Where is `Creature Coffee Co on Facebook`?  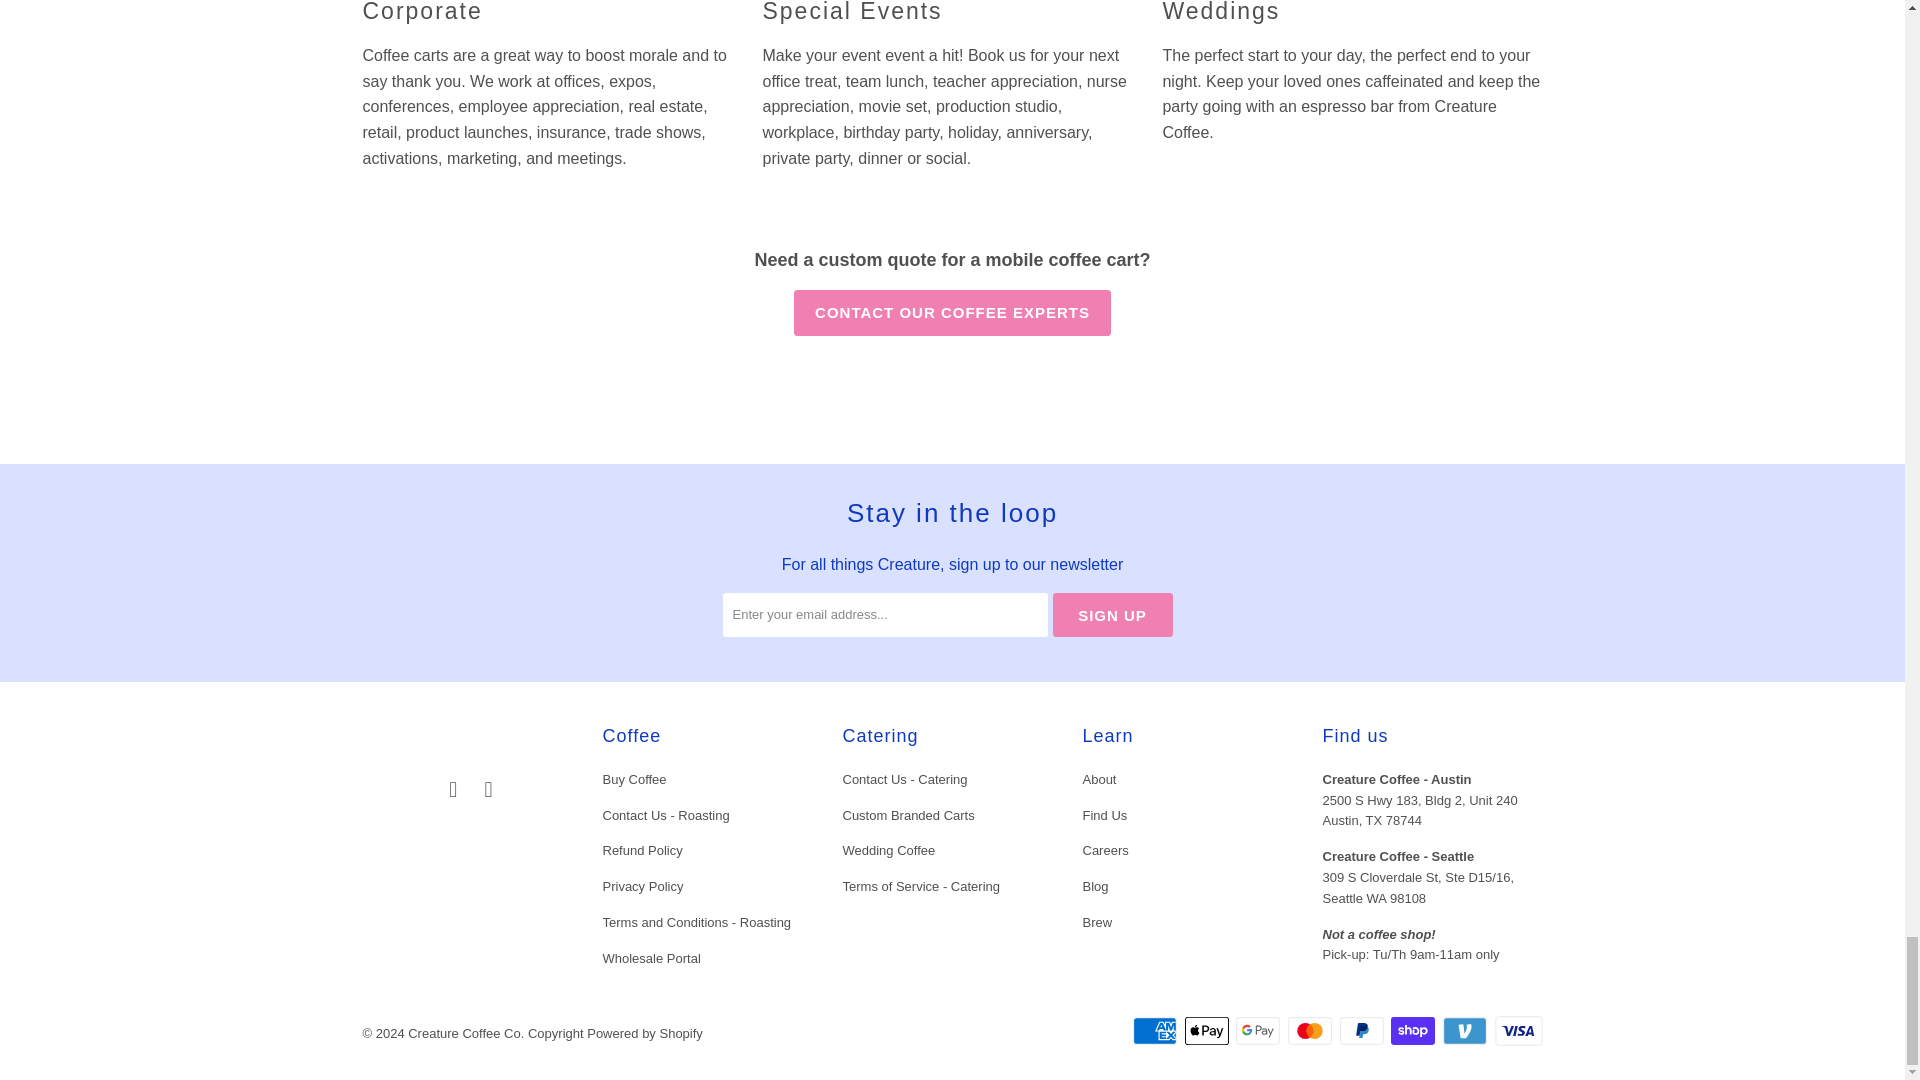 Creature Coffee Co on Facebook is located at coordinates (454, 790).